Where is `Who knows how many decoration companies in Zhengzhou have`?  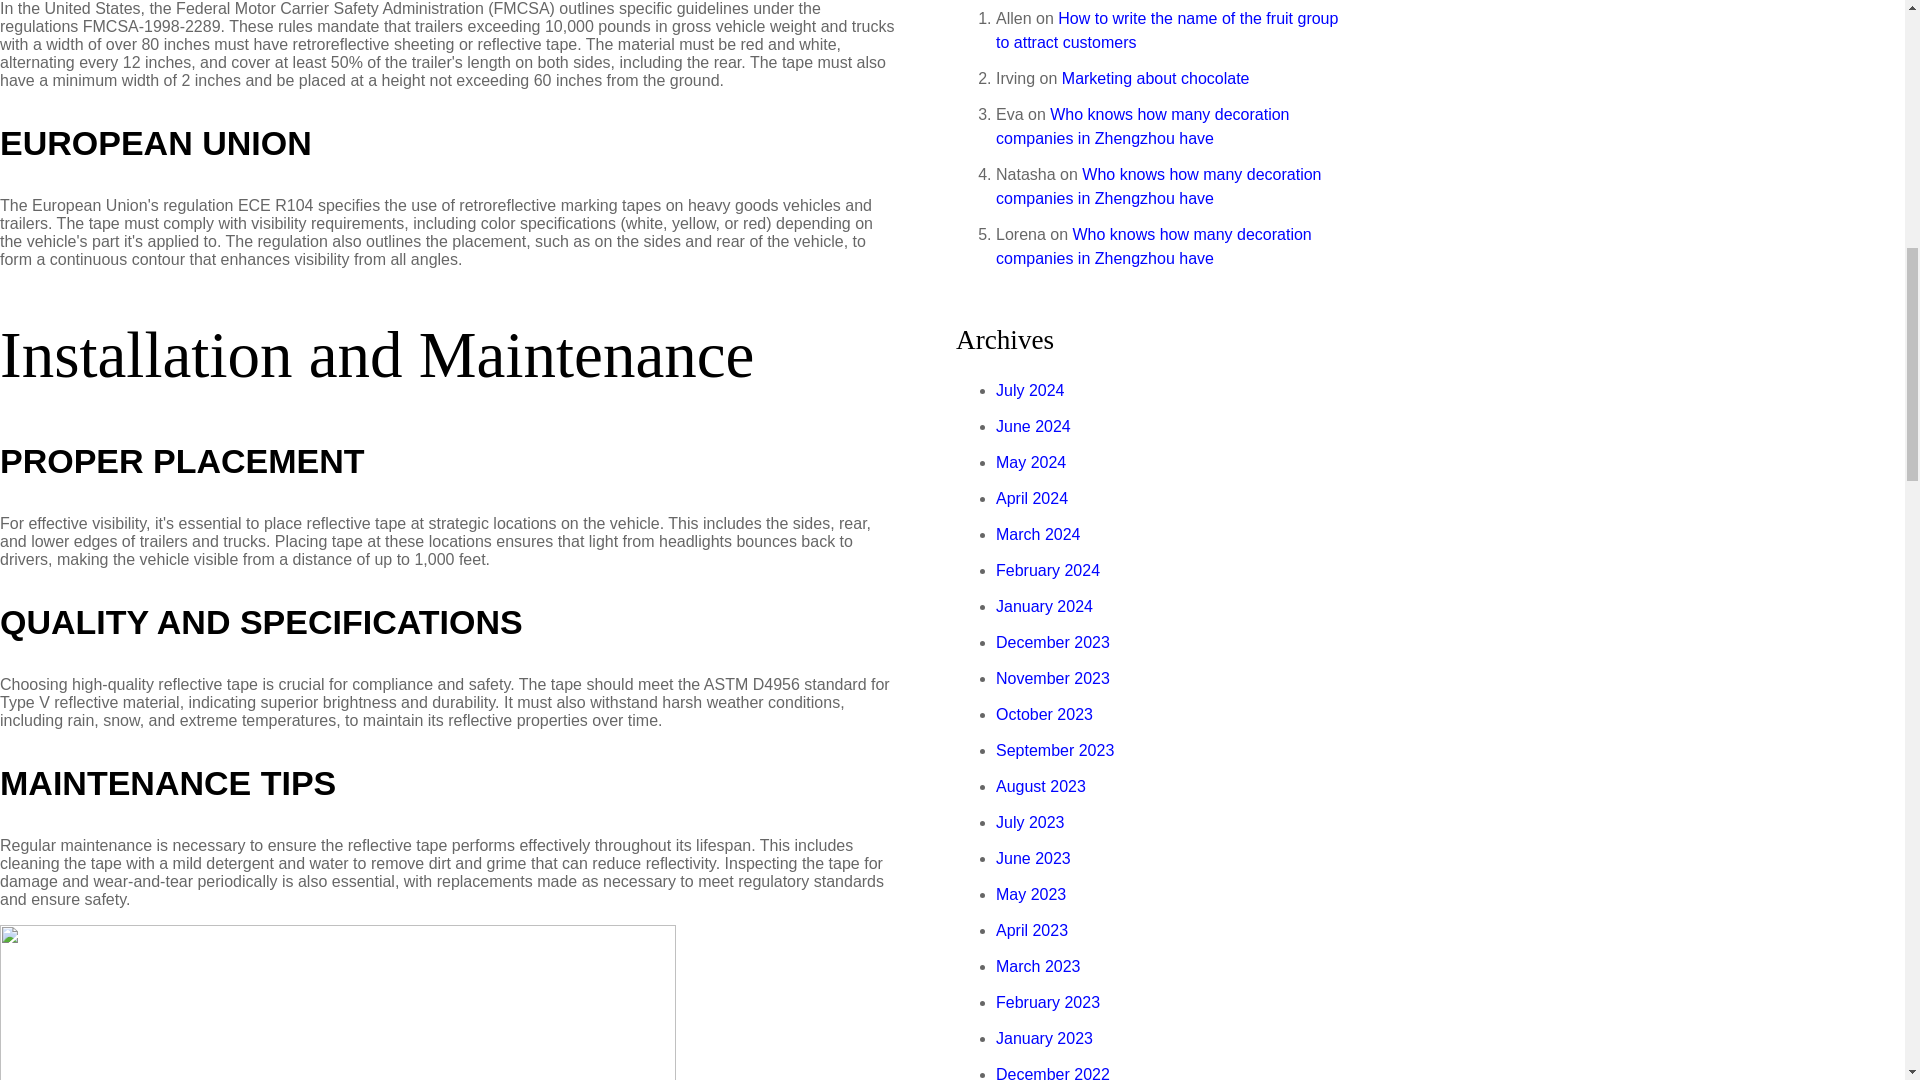
Who knows how many decoration companies in Zhengzhou have is located at coordinates (1159, 186).